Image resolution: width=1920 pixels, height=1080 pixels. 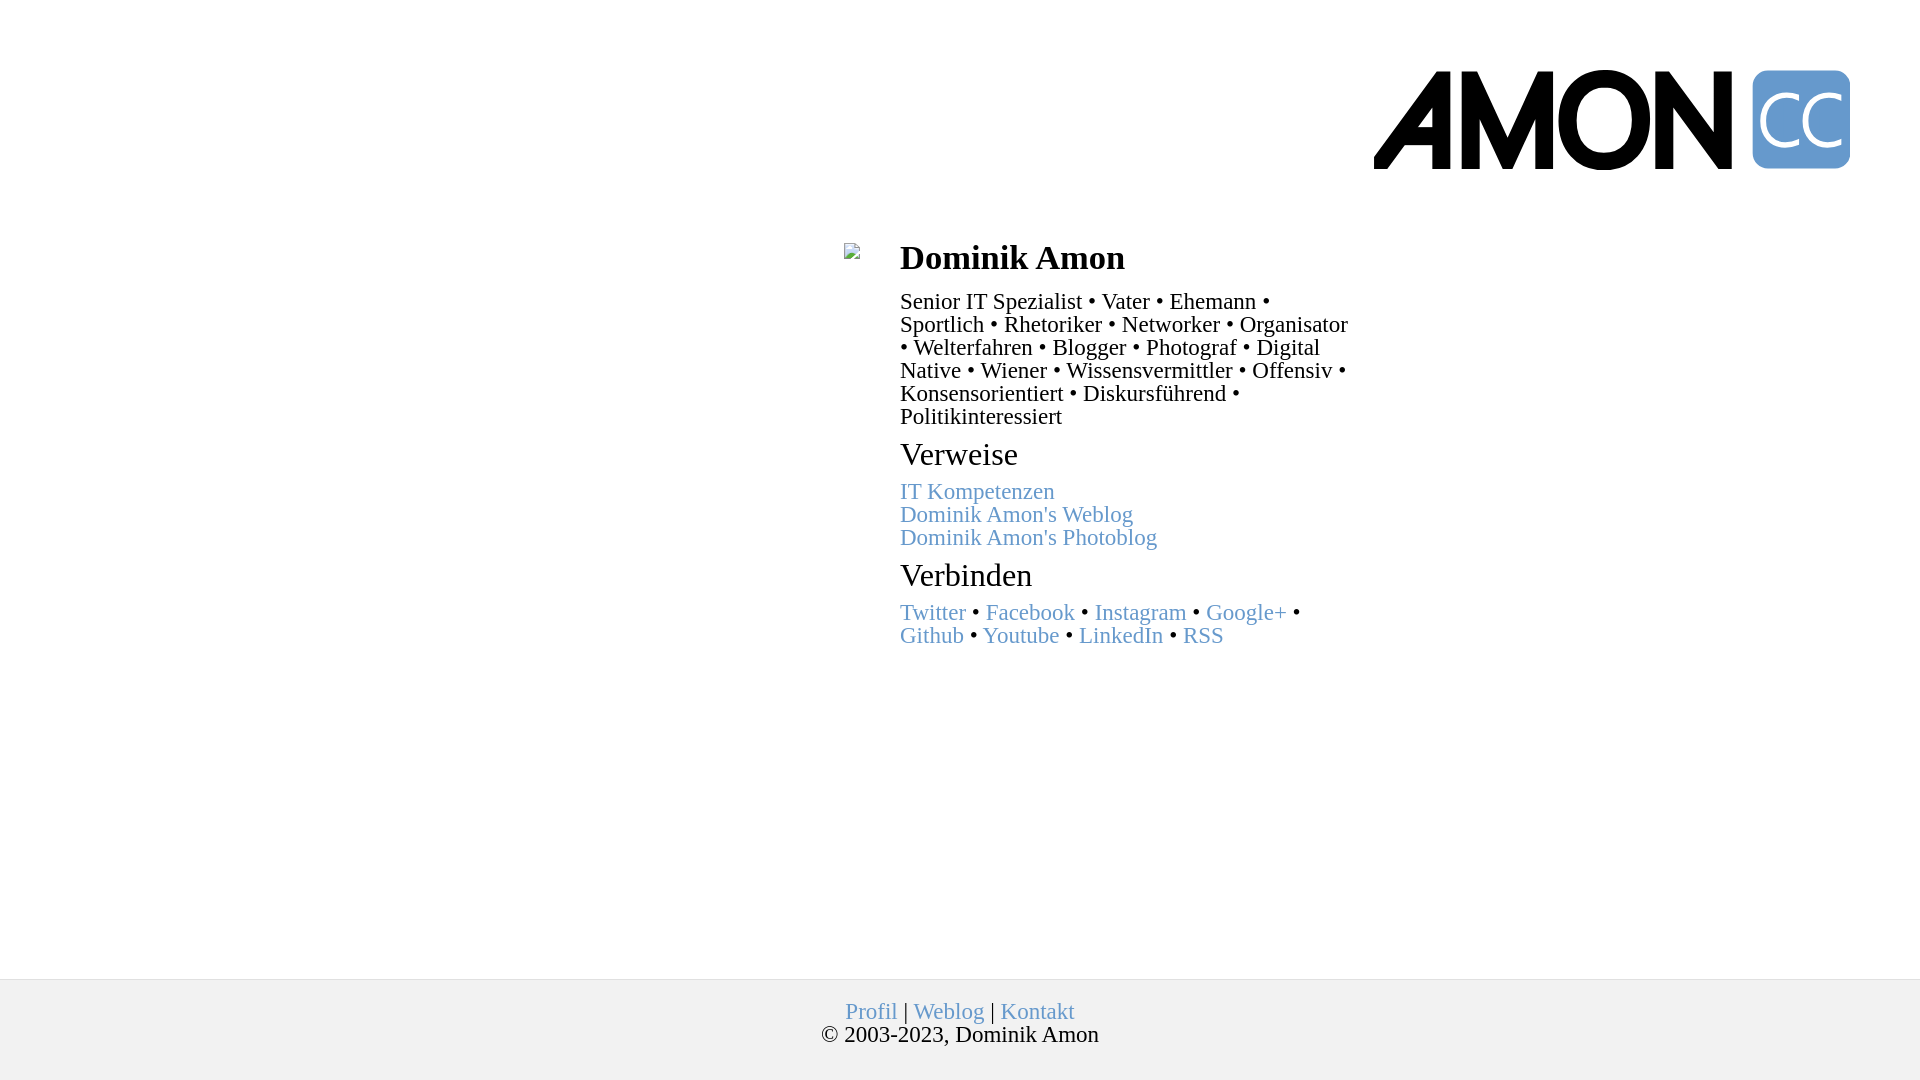 I want to click on Youtube, so click(x=1022, y=636).